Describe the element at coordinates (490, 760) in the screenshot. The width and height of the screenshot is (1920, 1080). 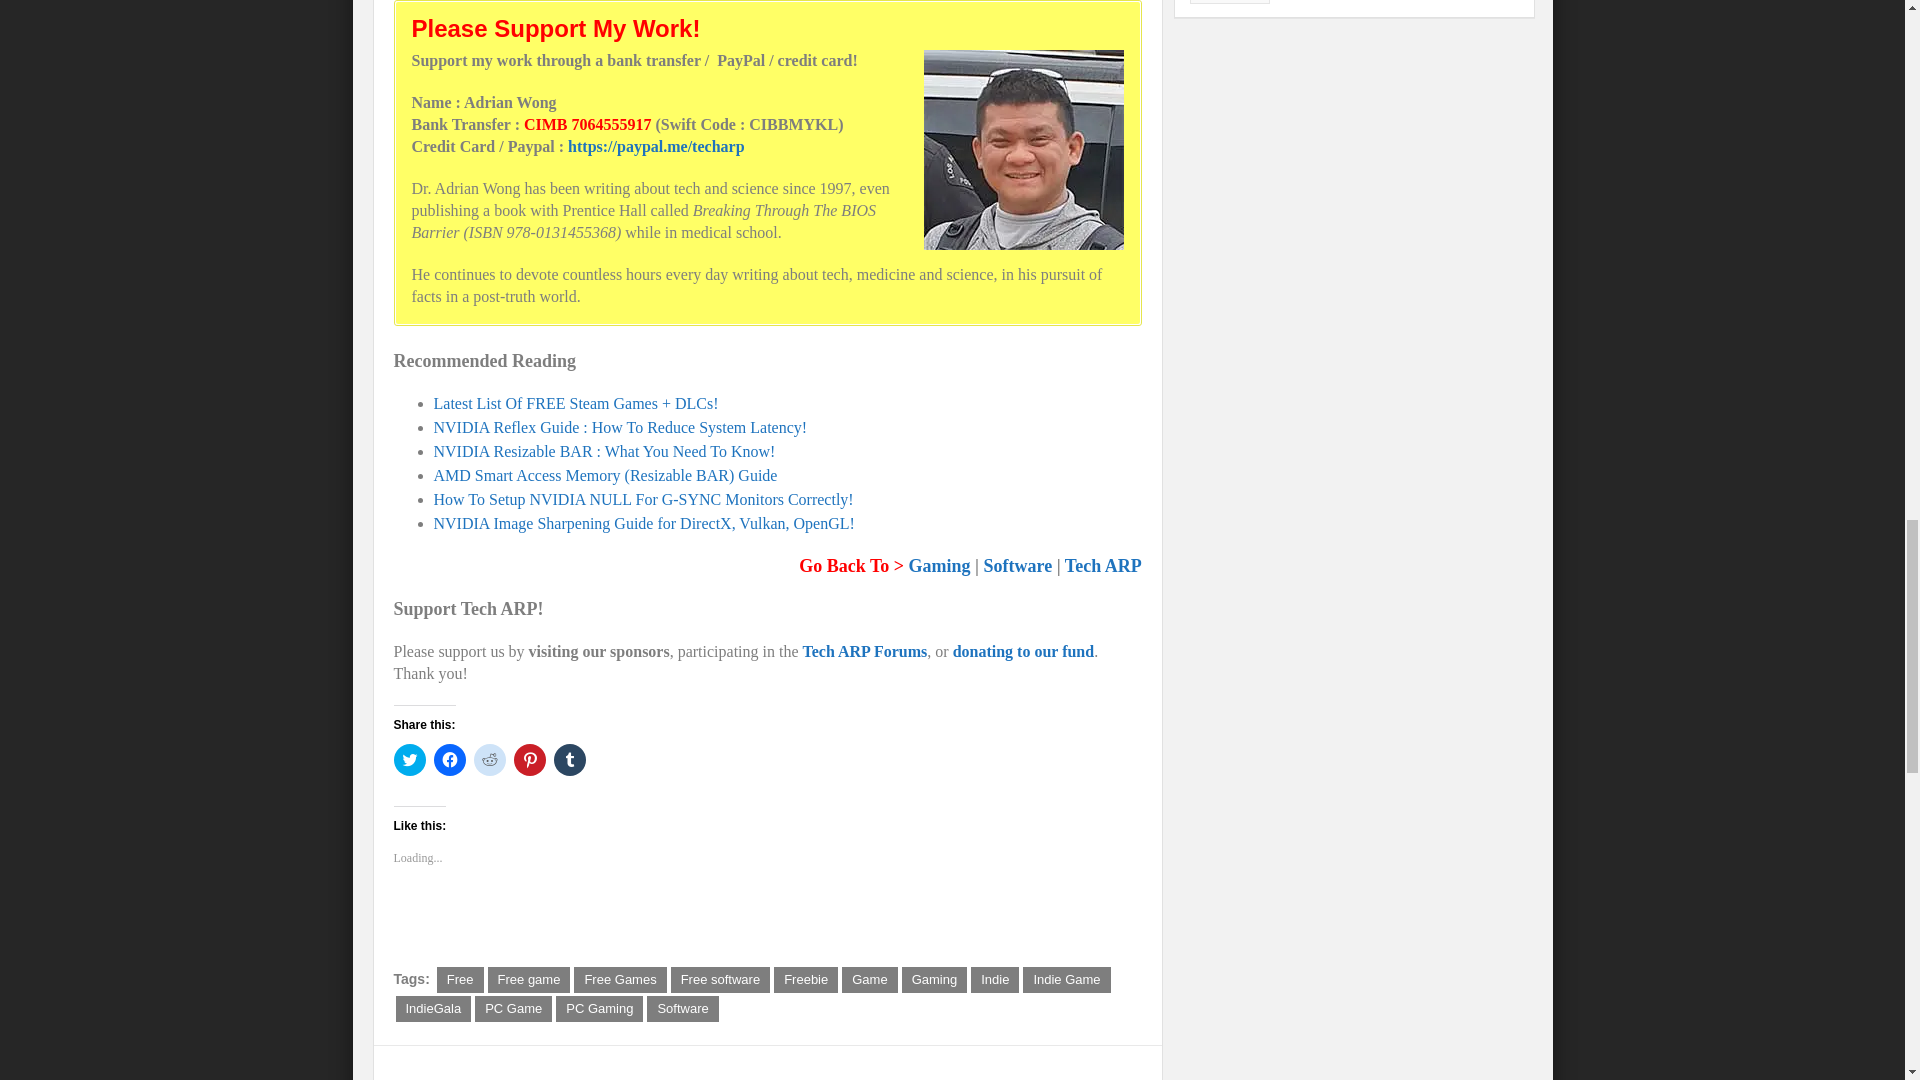
I see `Click to share on Reddit` at that location.